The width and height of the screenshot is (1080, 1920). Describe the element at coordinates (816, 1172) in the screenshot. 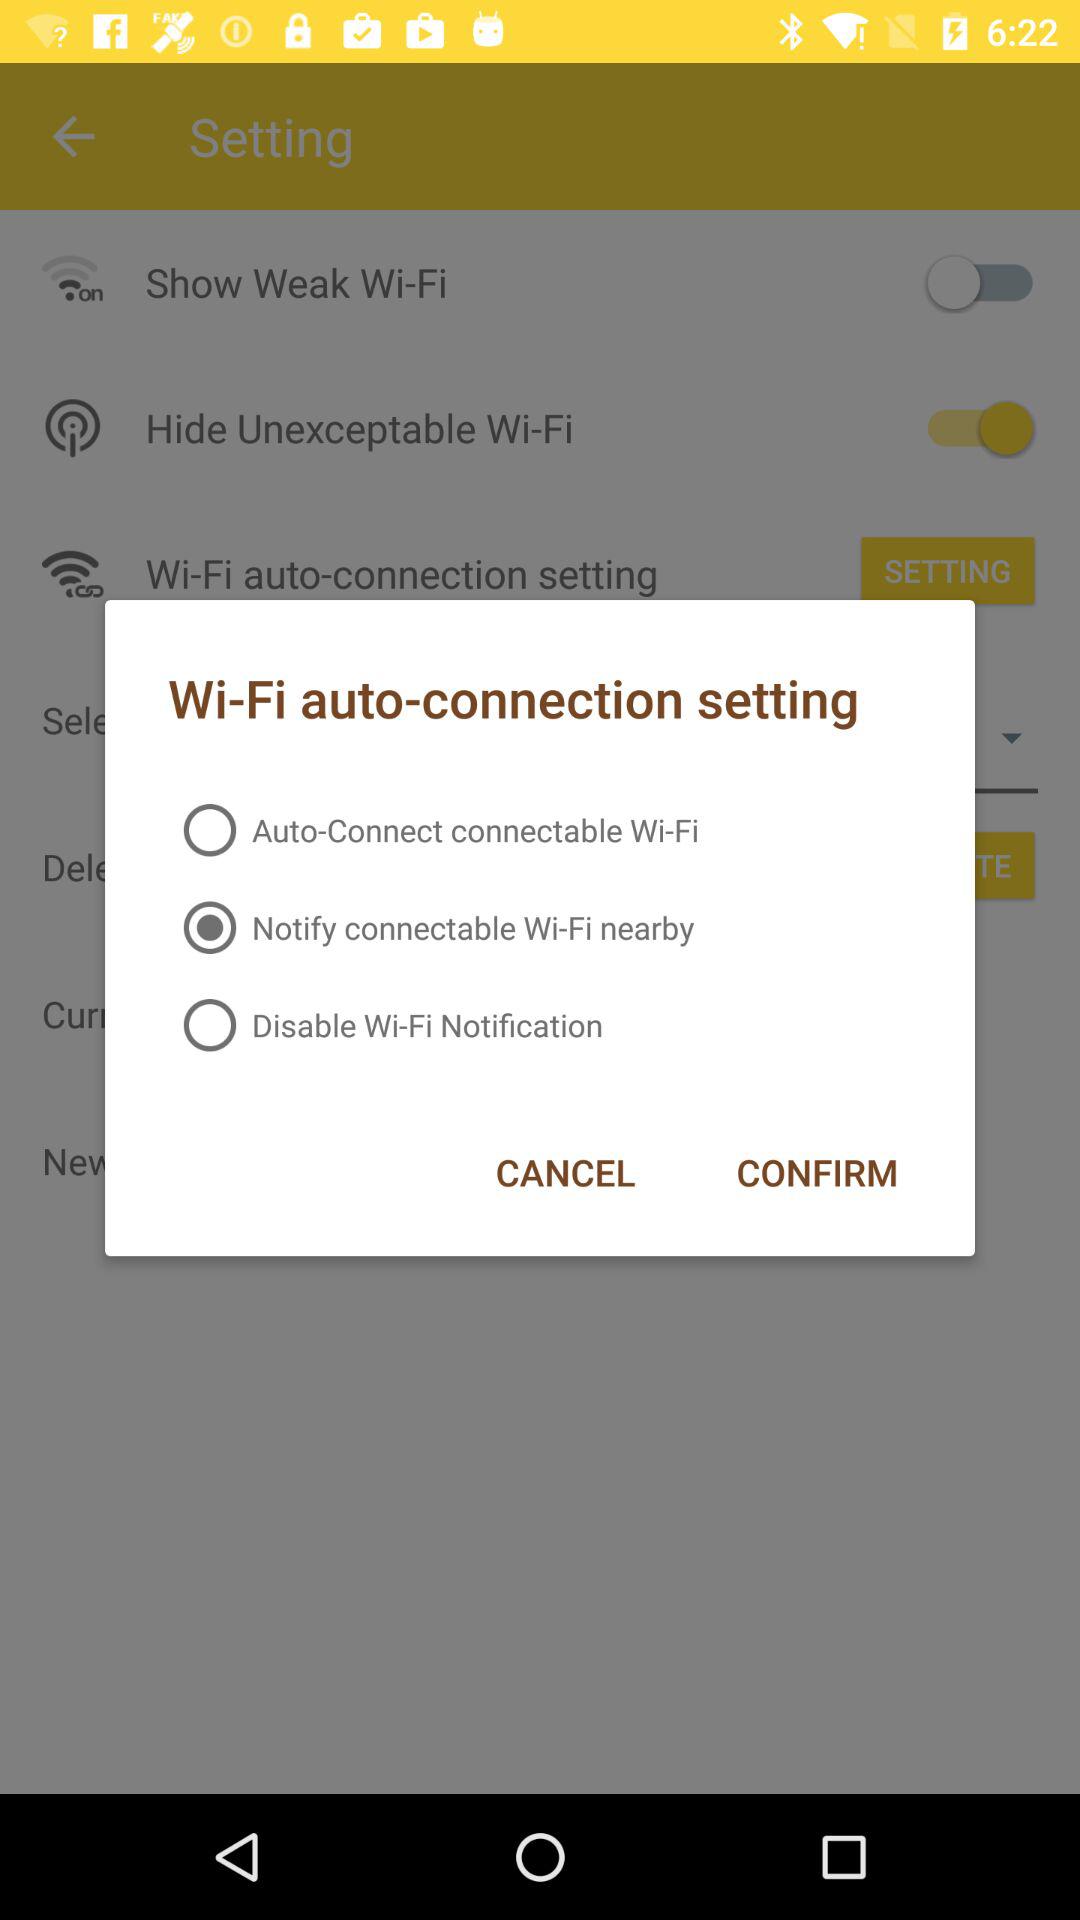

I see `turn off item below notify connectable wi icon` at that location.